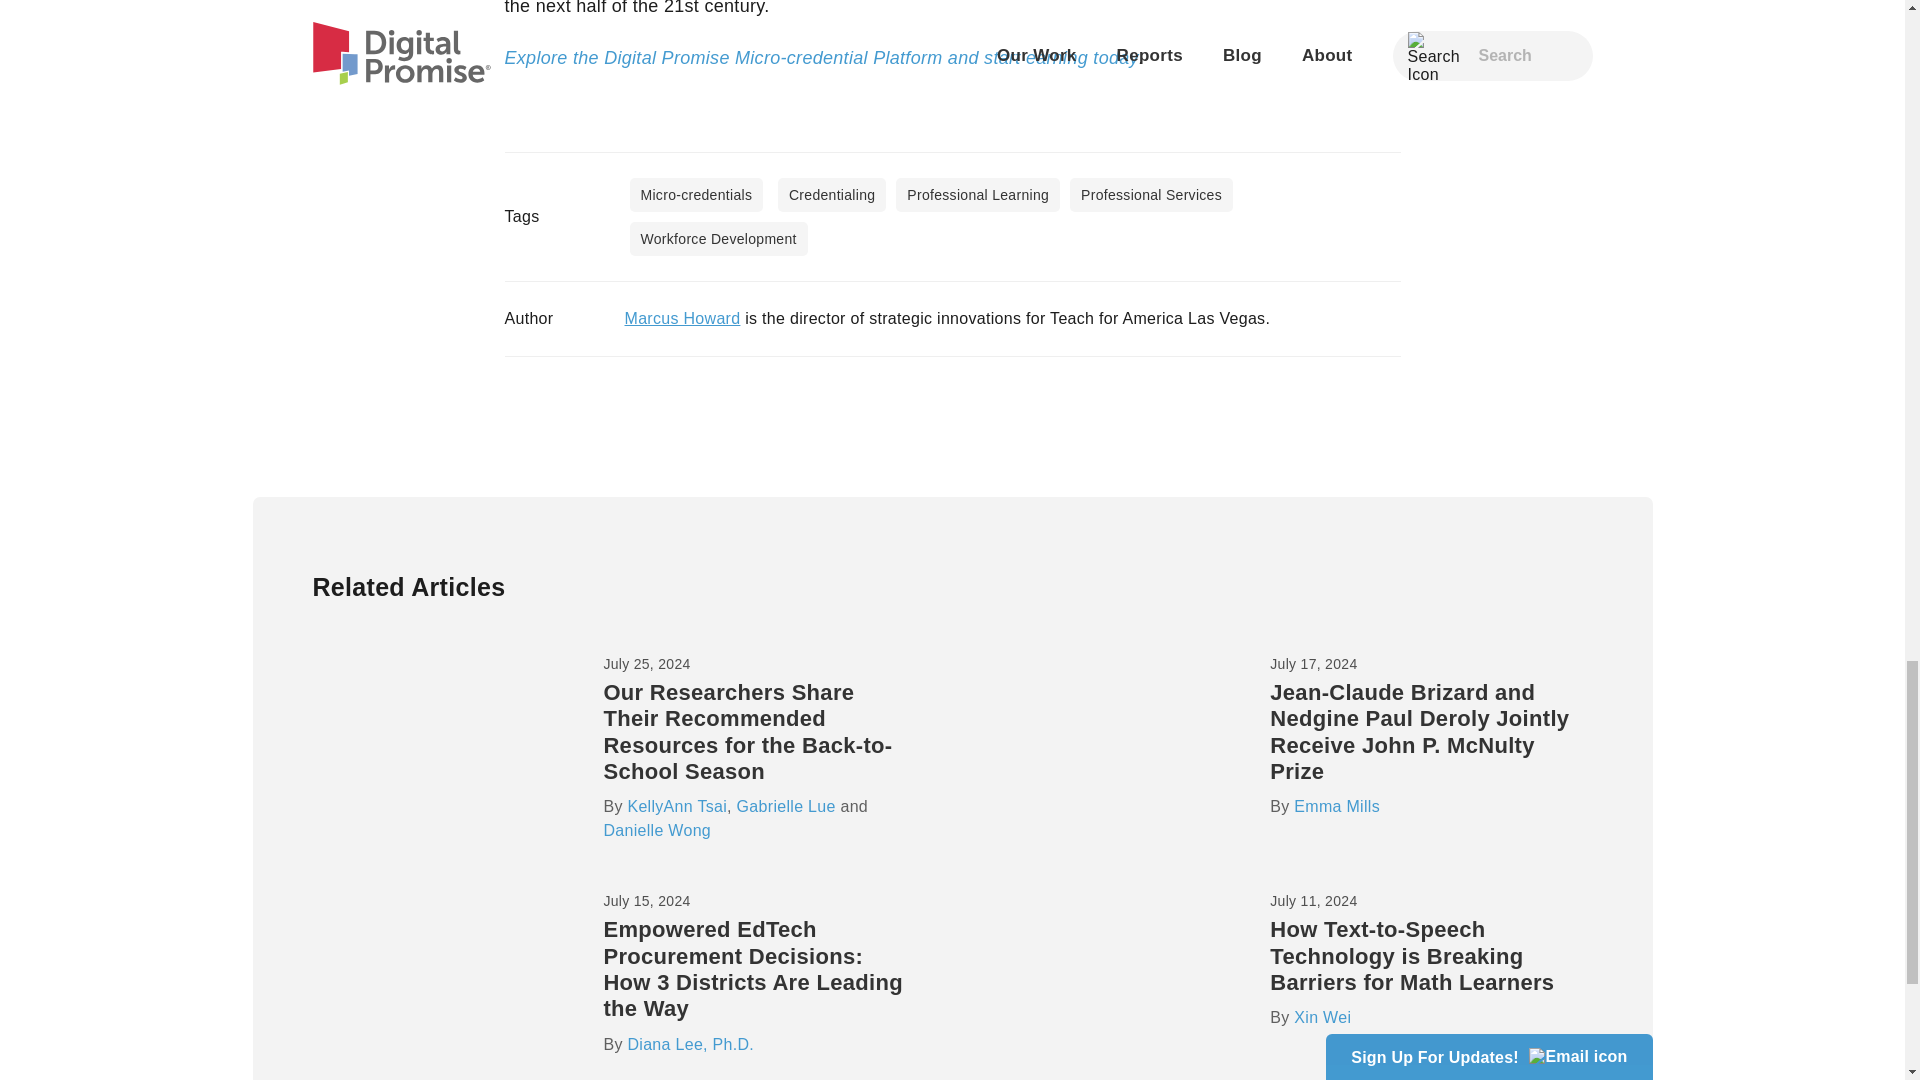 The image size is (1920, 1080). What do you see at coordinates (978, 194) in the screenshot?
I see `Professional Learning` at bounding box center [978, 194].